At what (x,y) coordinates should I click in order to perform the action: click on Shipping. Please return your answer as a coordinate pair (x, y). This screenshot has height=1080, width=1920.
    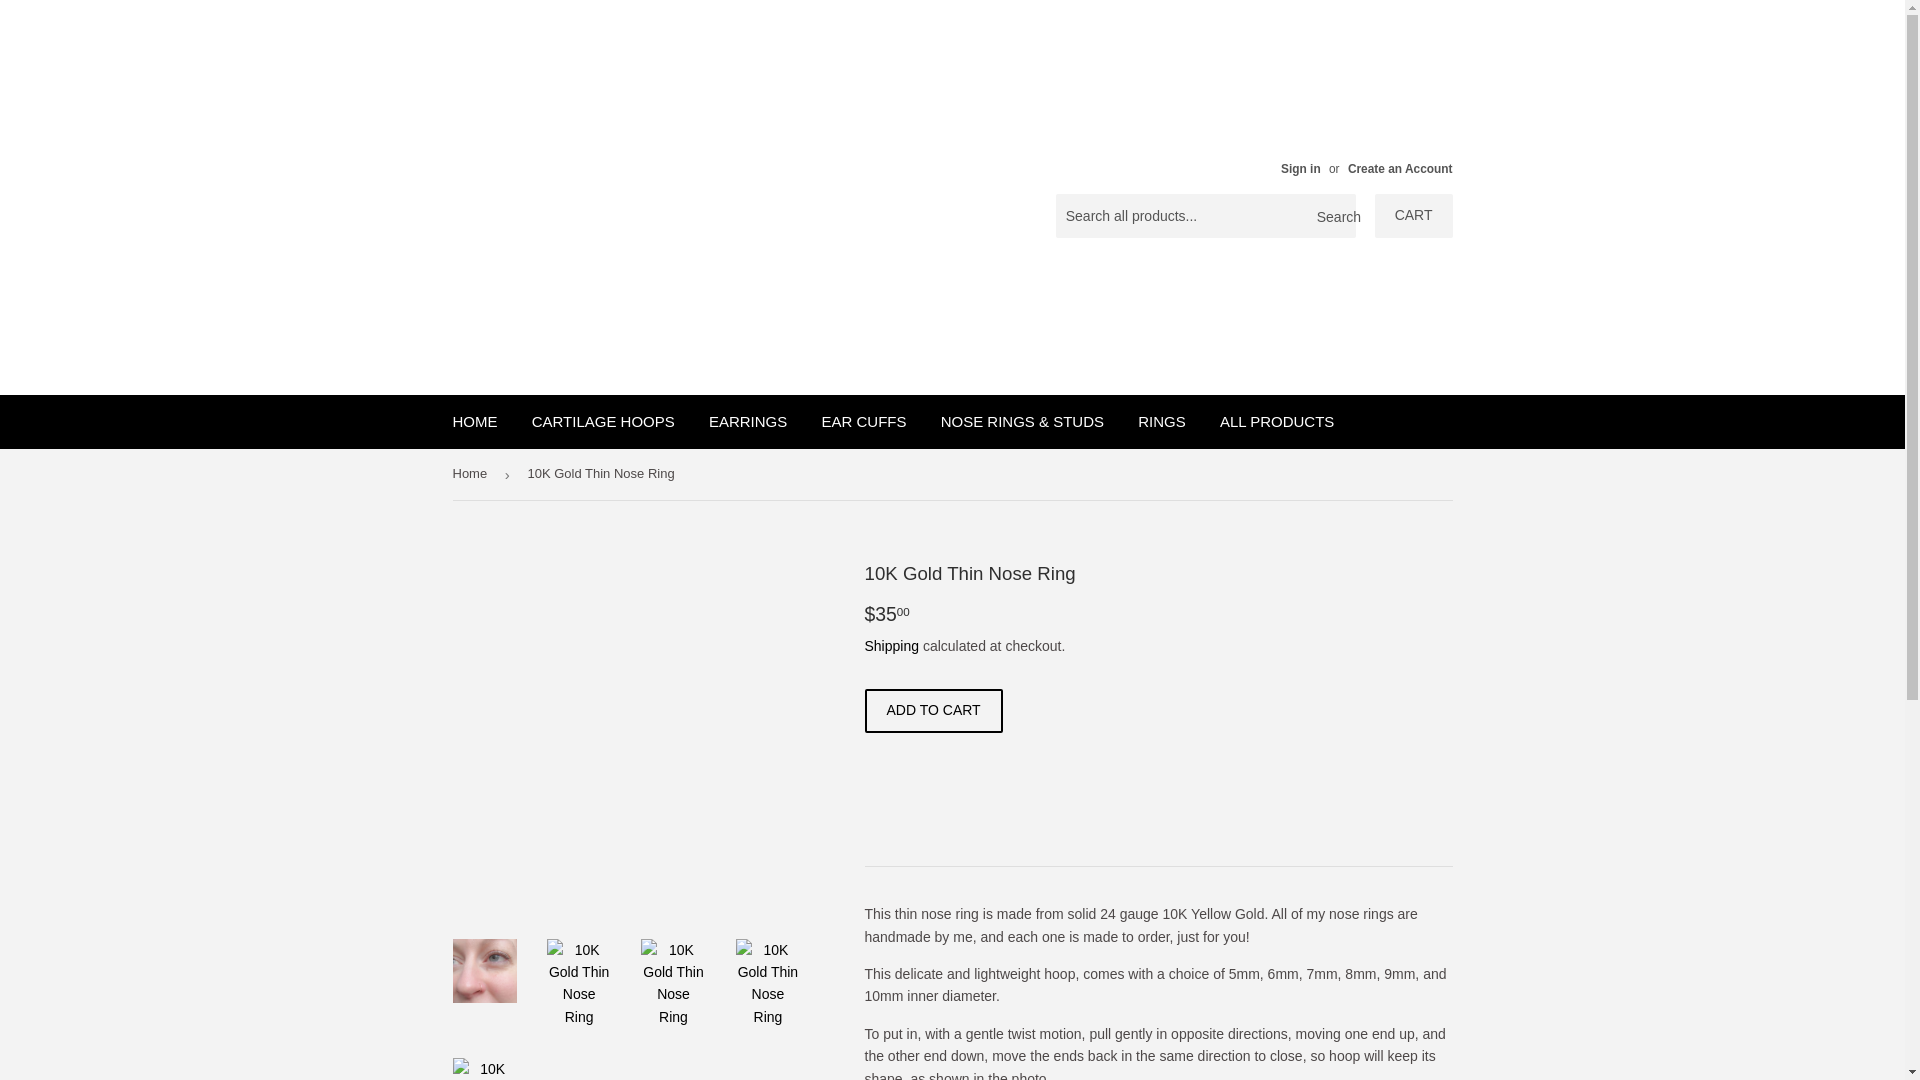
    Looking at the image, I should click on (892, 646).